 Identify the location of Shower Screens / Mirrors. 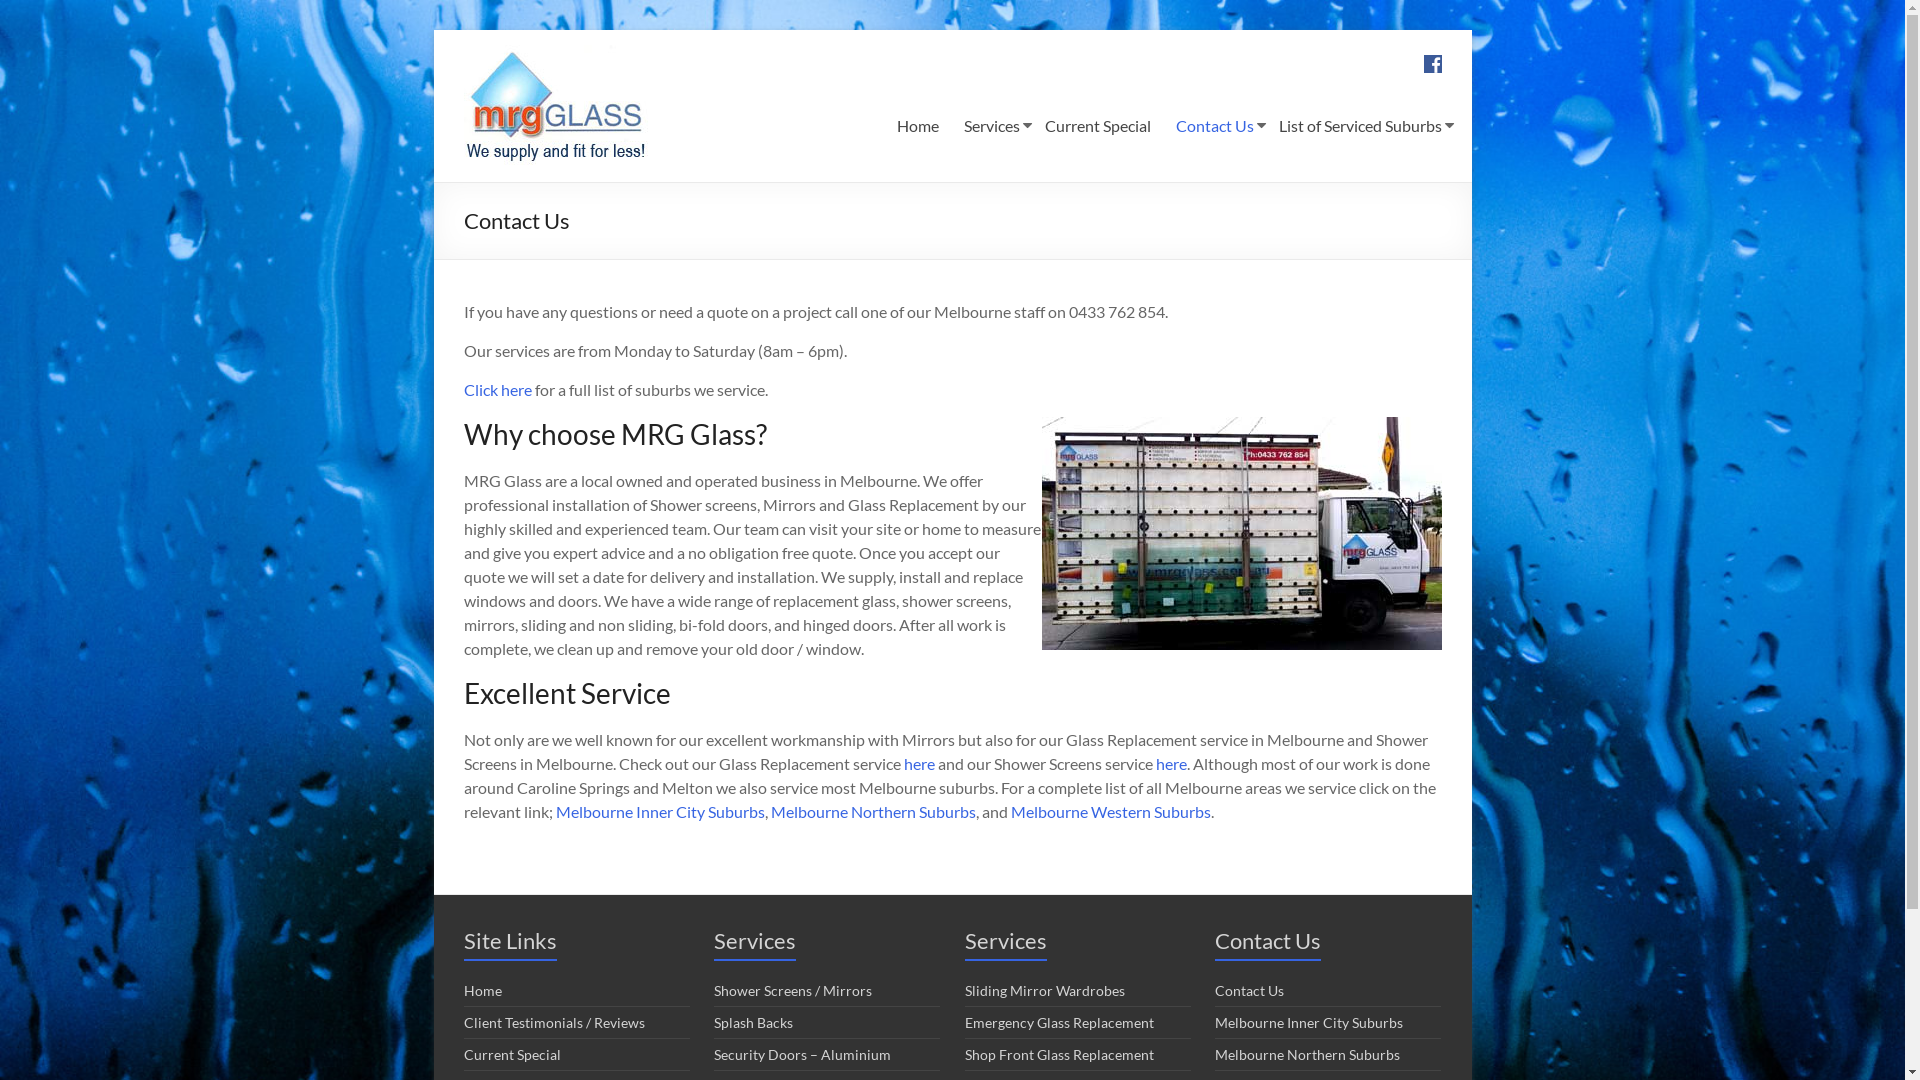
(793, 990).